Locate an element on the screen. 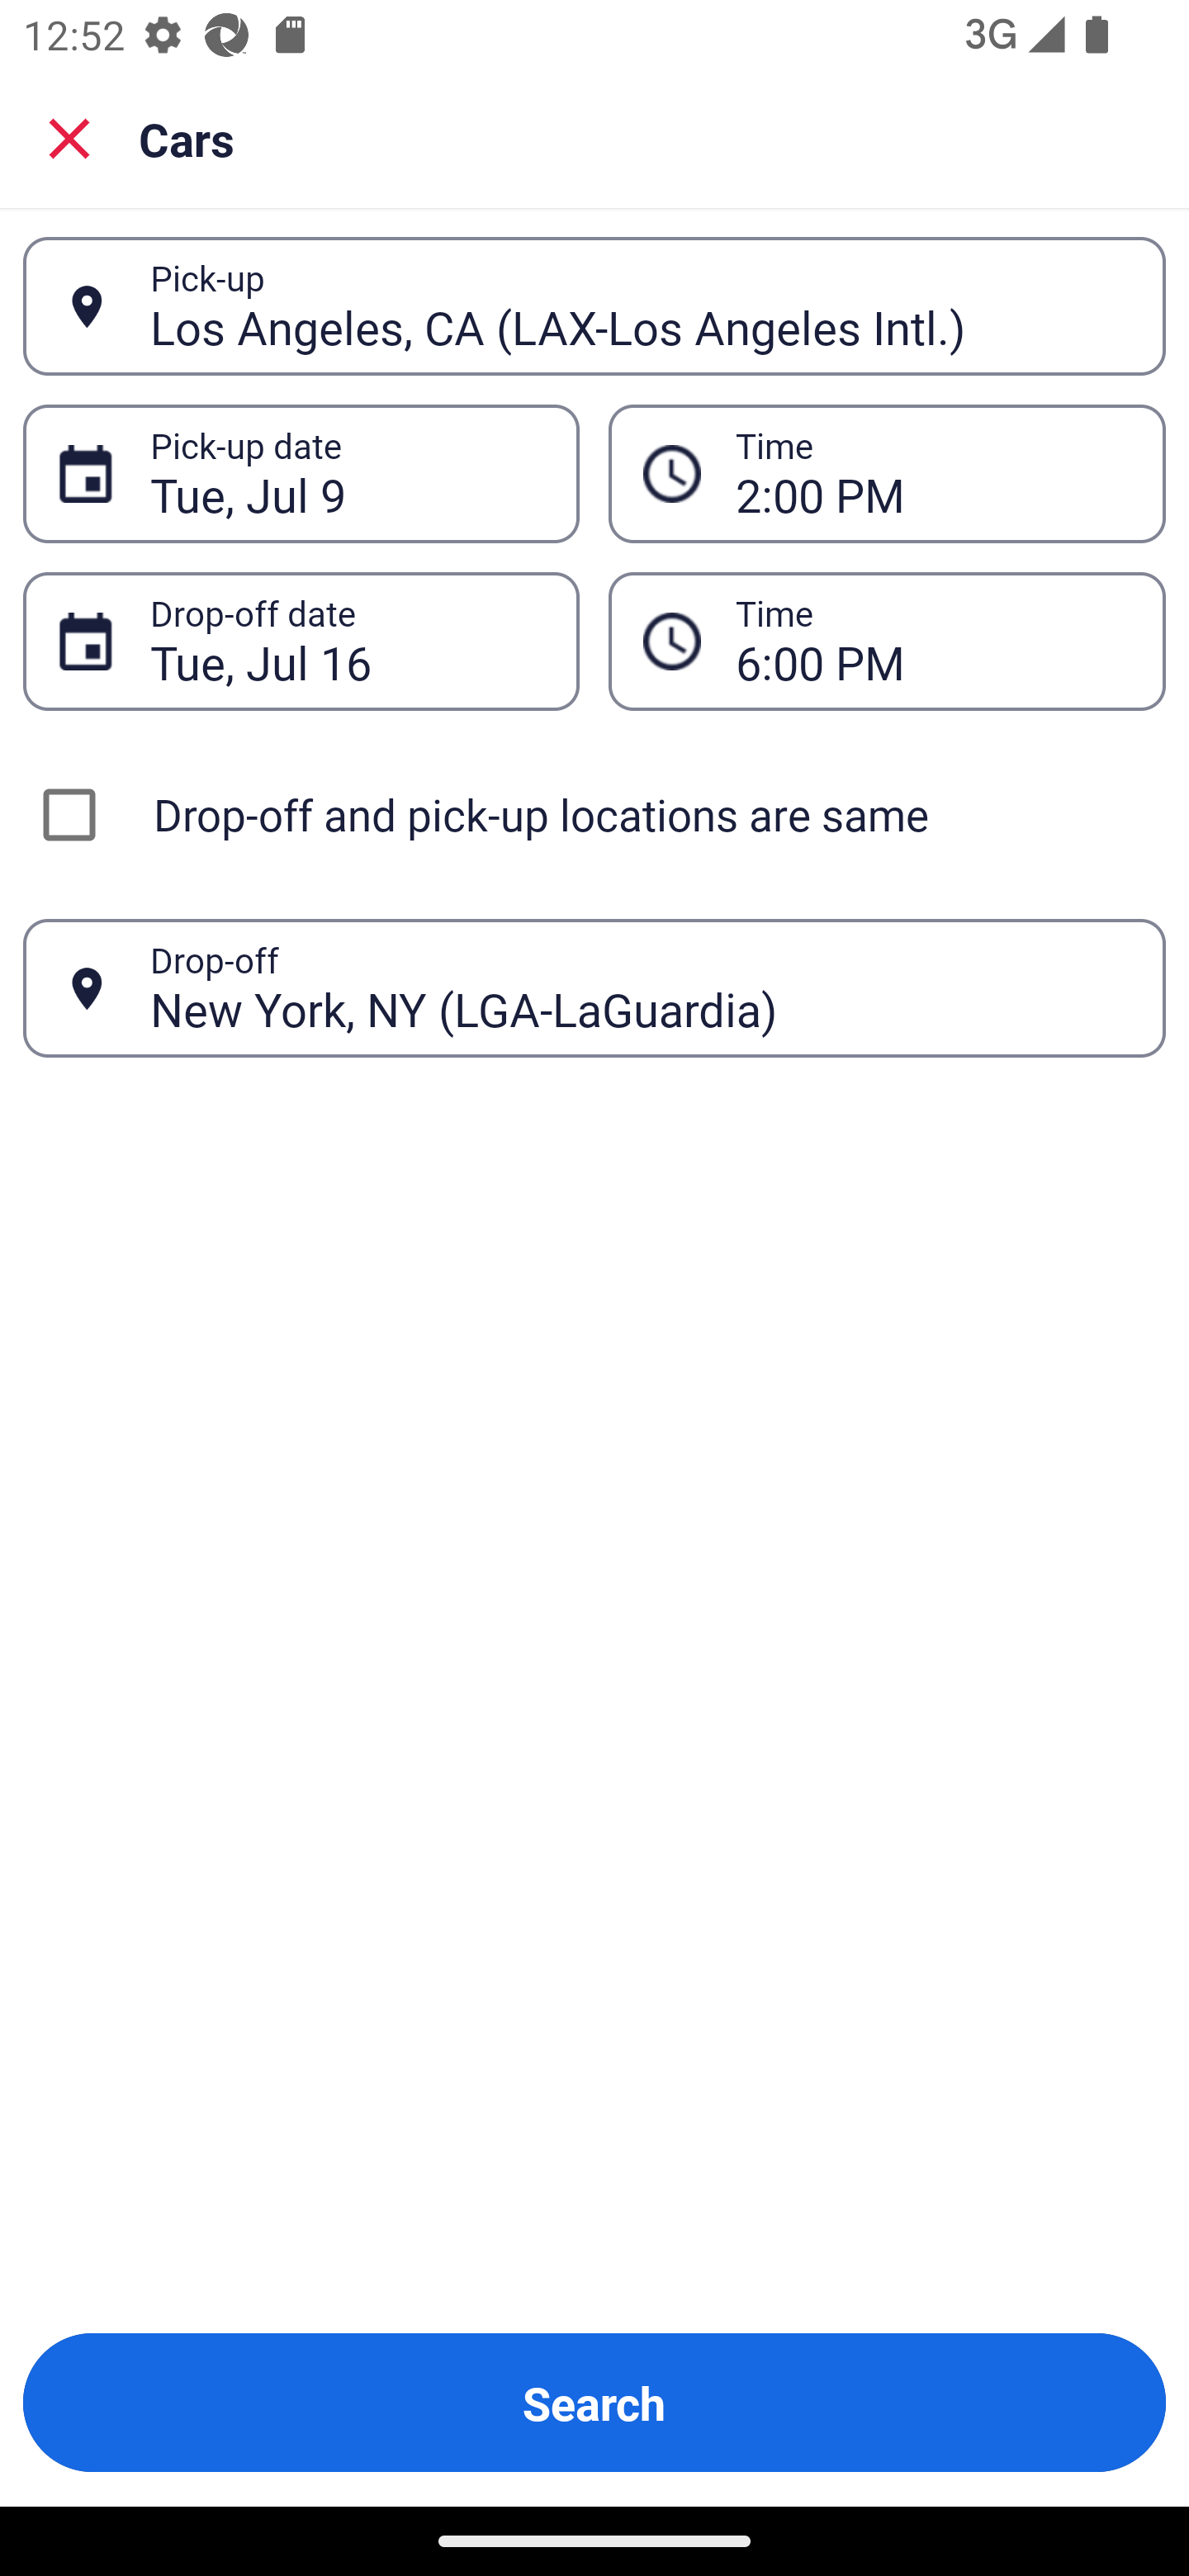 This screenshot has height=2576, width=1189. Tue, Jul 9 is located at coordinates (347, 474).